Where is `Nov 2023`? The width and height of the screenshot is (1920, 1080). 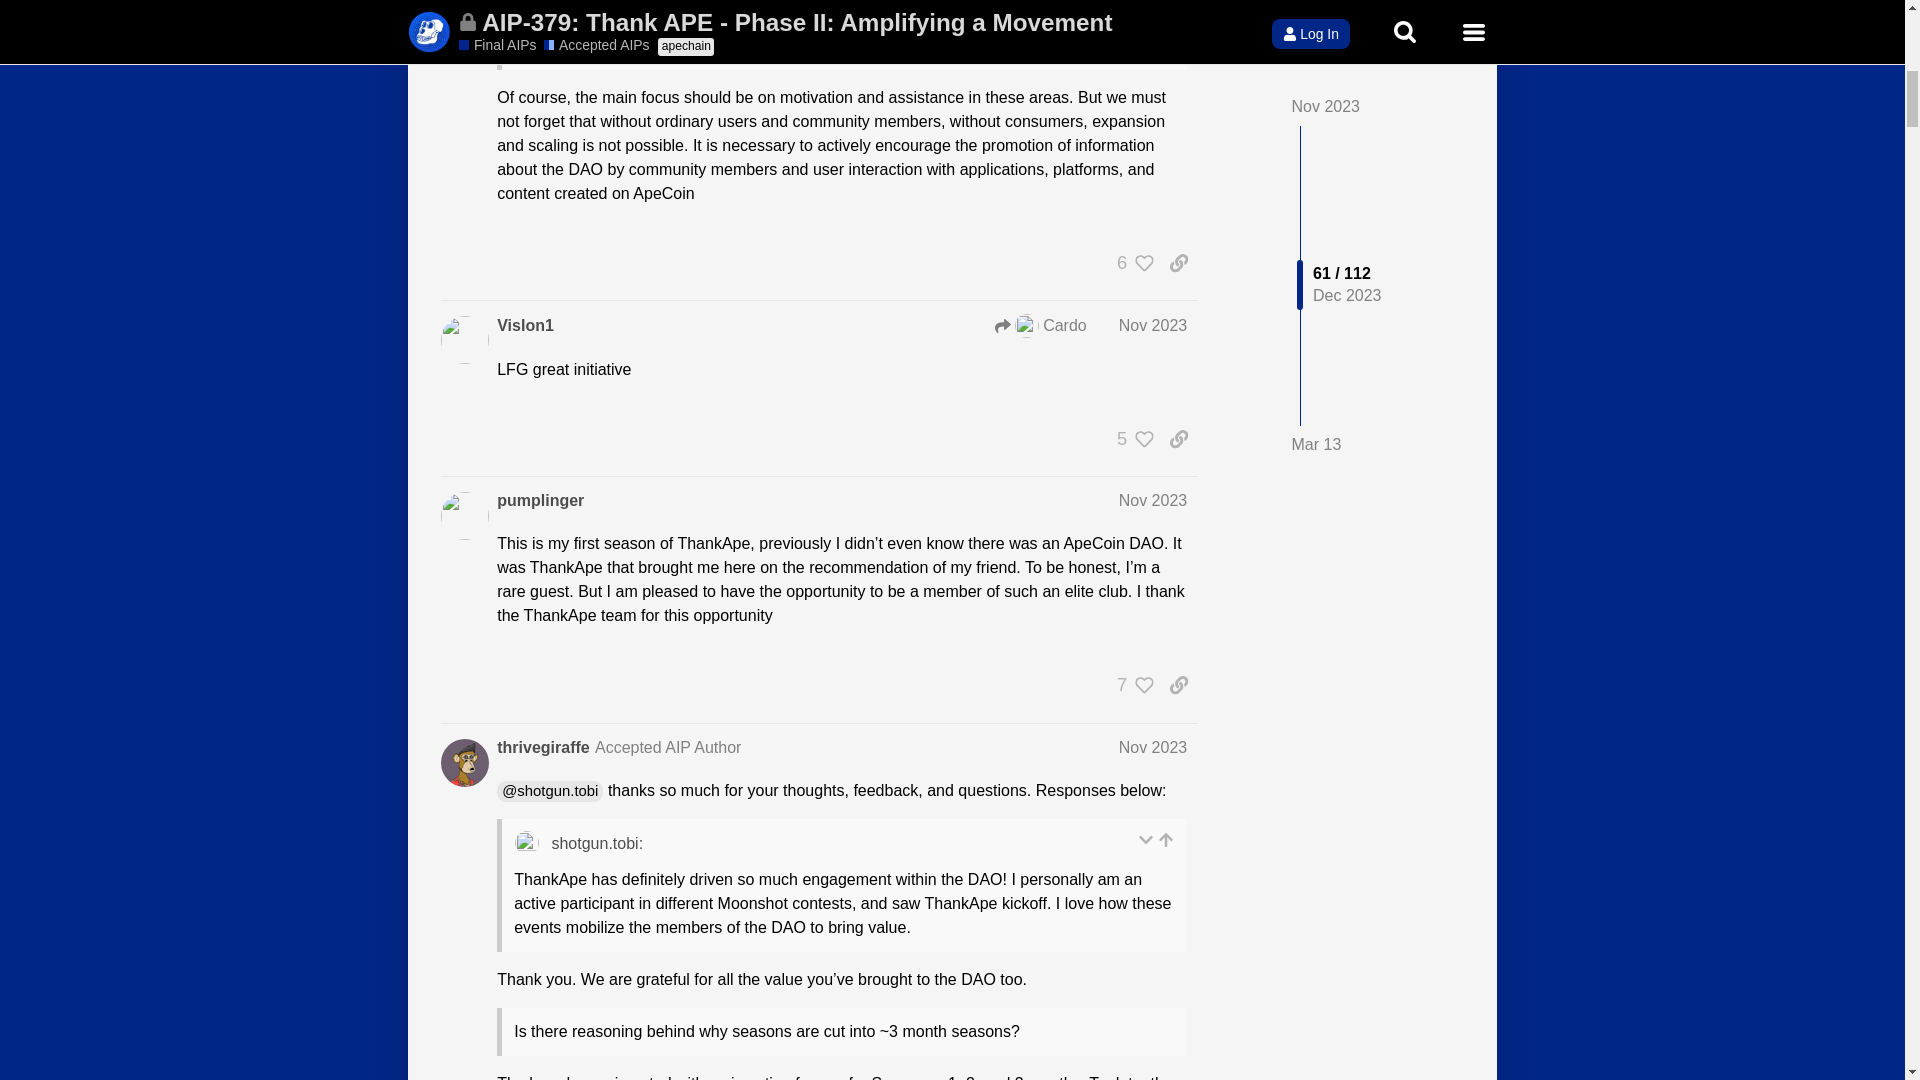
Nov 2023 is located at coordinates (1154, 325).